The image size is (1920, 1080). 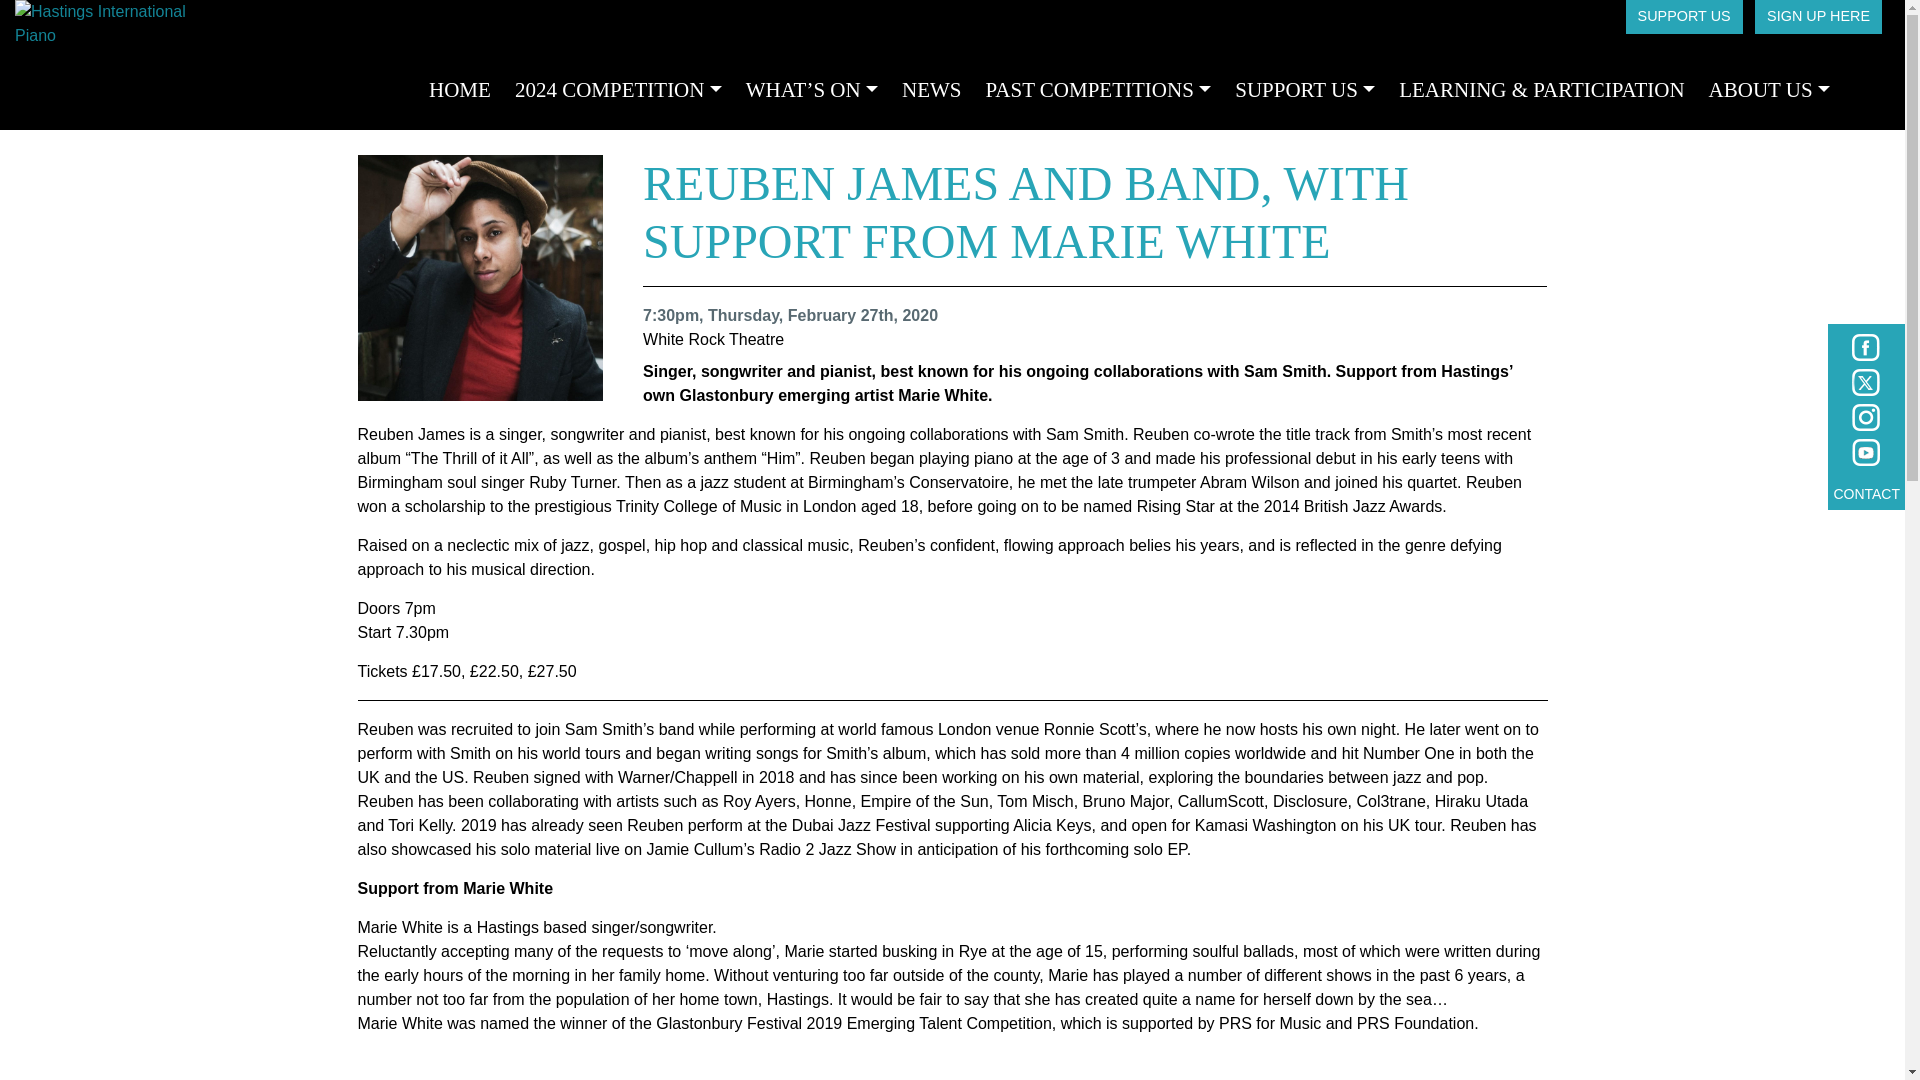 I want to click on SIGN UP HERE, so click(x=1818, y=16).